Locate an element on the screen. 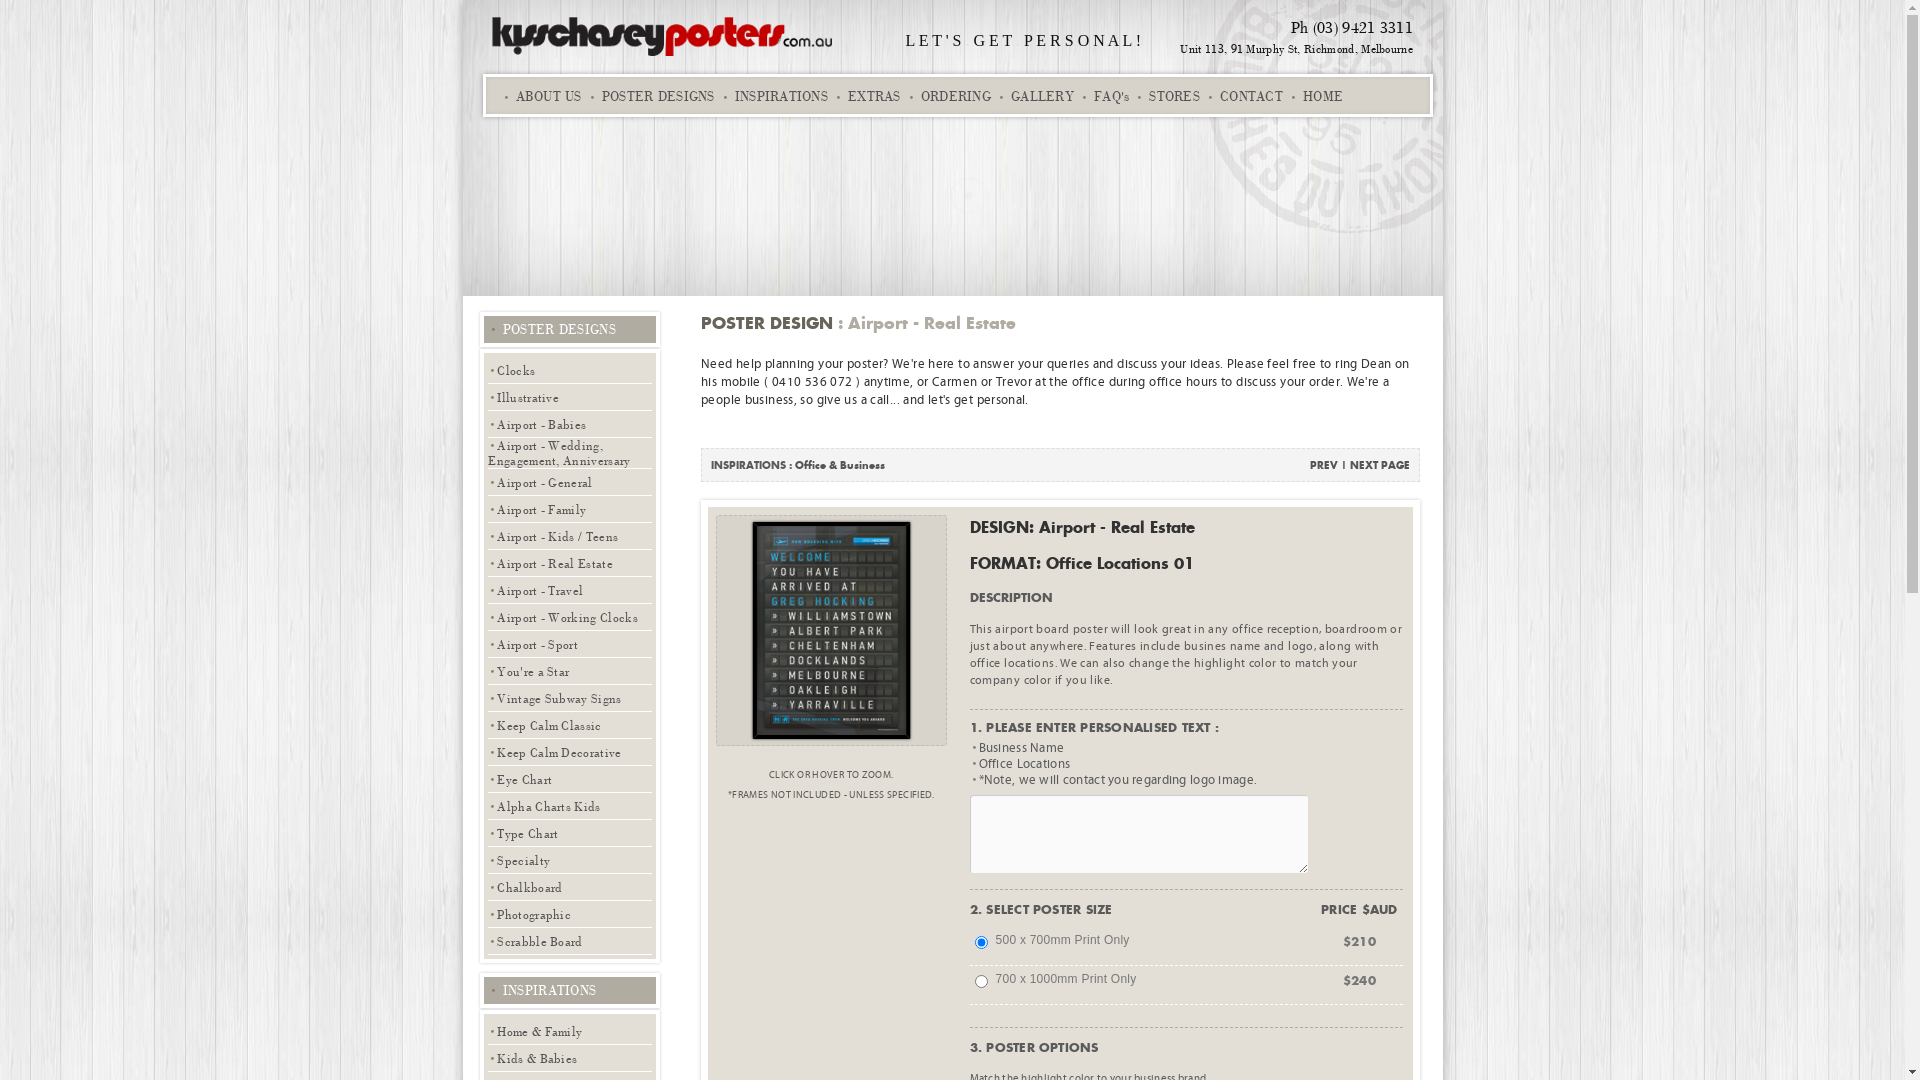 The image size is (1920, 1080). GALLERY is located at coordinates (1032, 96).